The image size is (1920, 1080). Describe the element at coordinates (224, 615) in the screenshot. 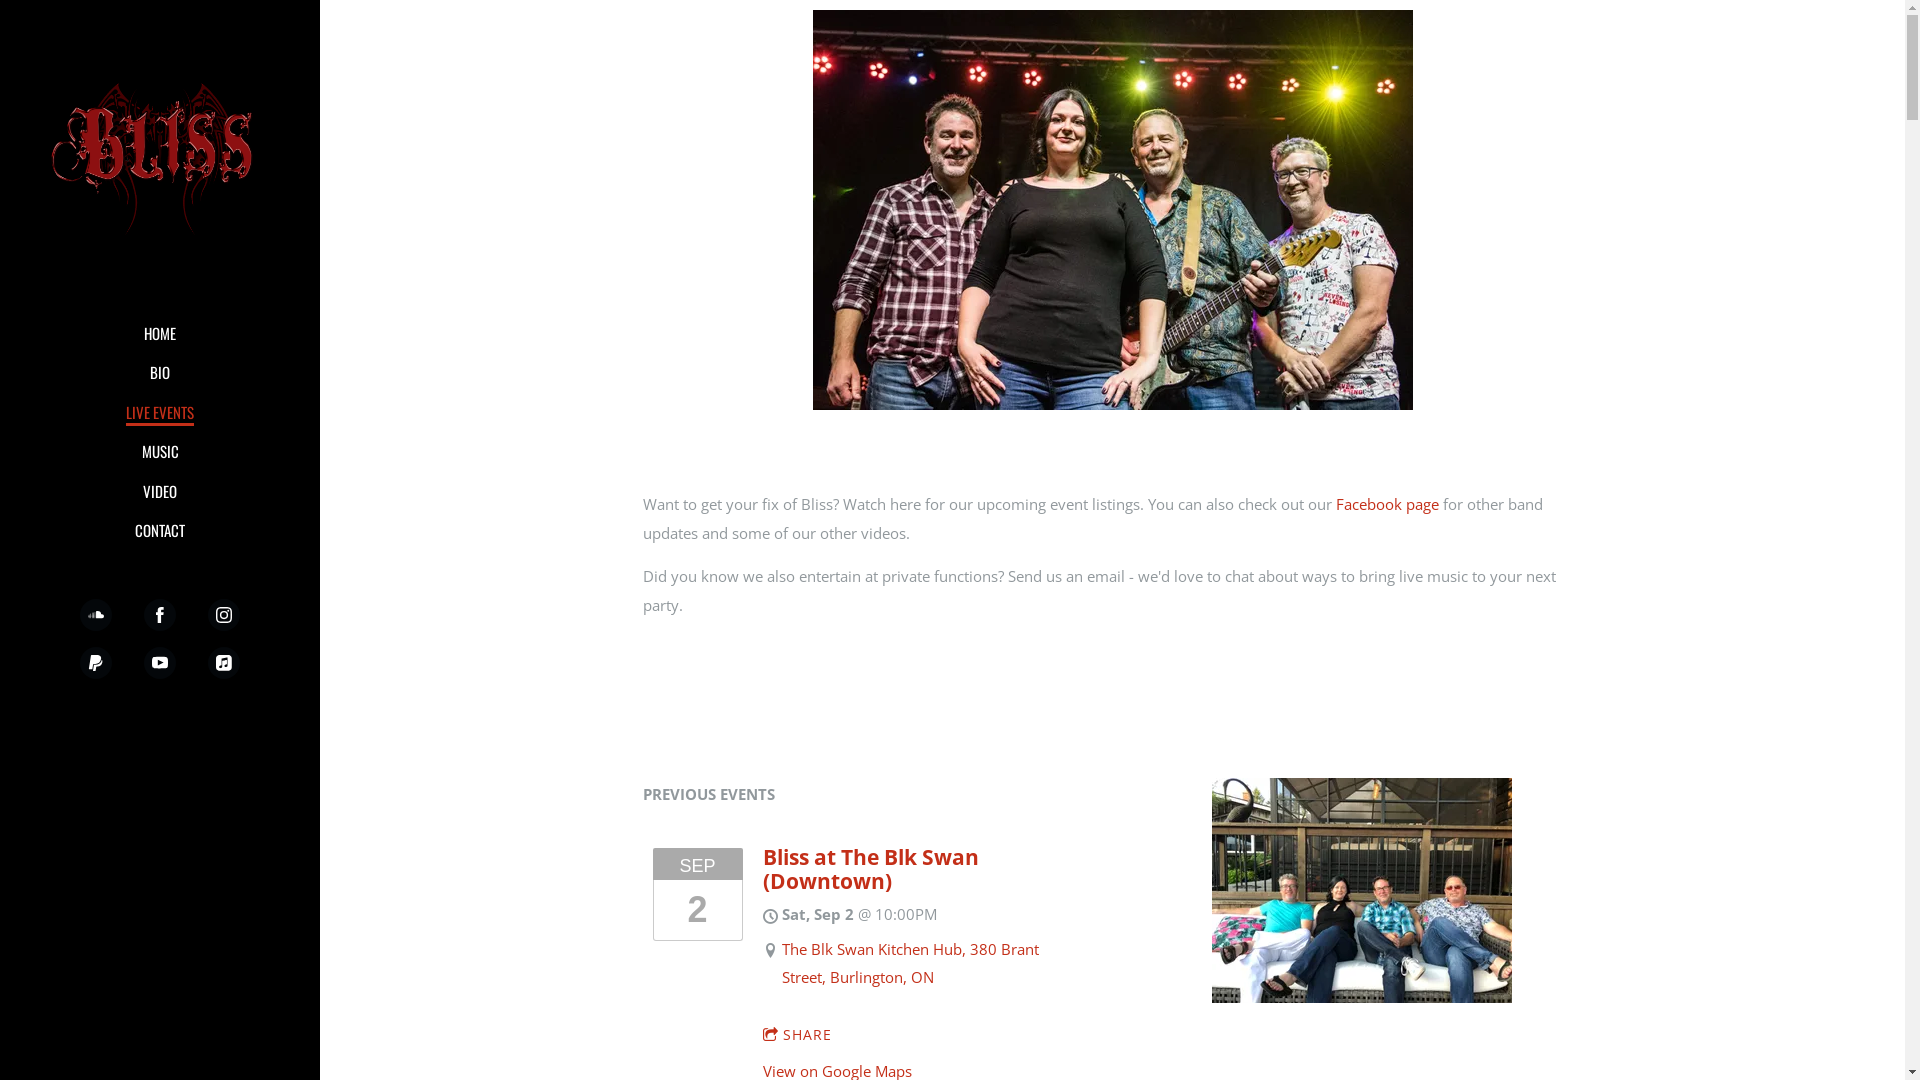

I see `https://instagram.com/blisslivemusic` at that location.